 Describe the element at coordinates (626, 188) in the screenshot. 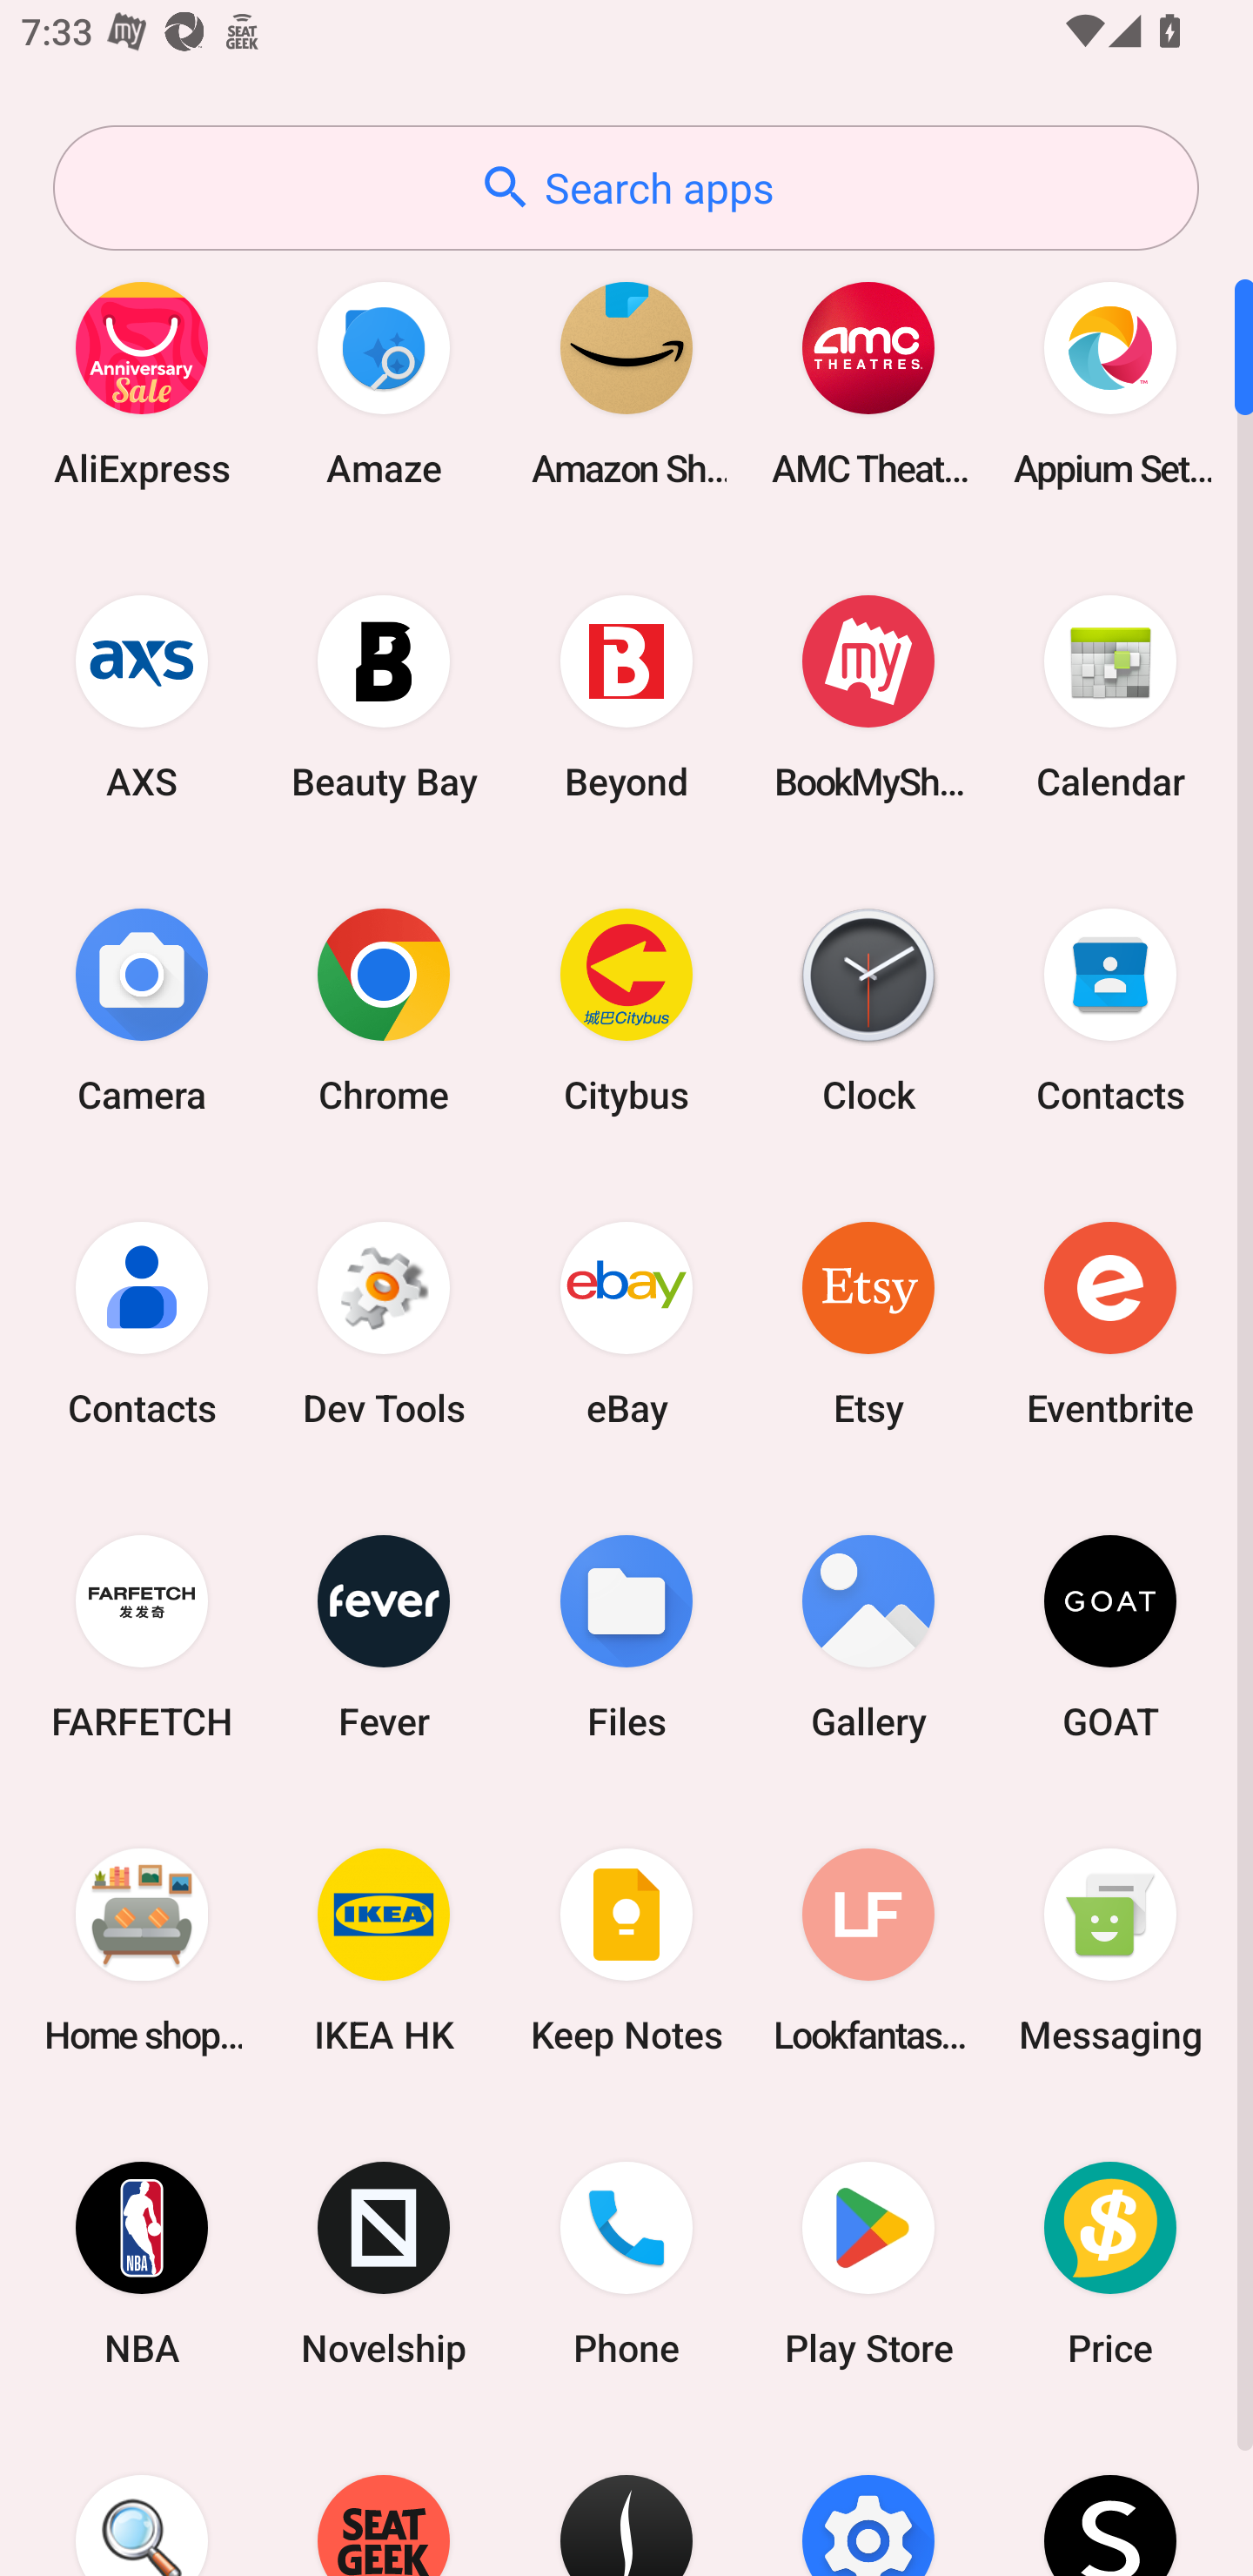

I see `  Search apps` at that location.